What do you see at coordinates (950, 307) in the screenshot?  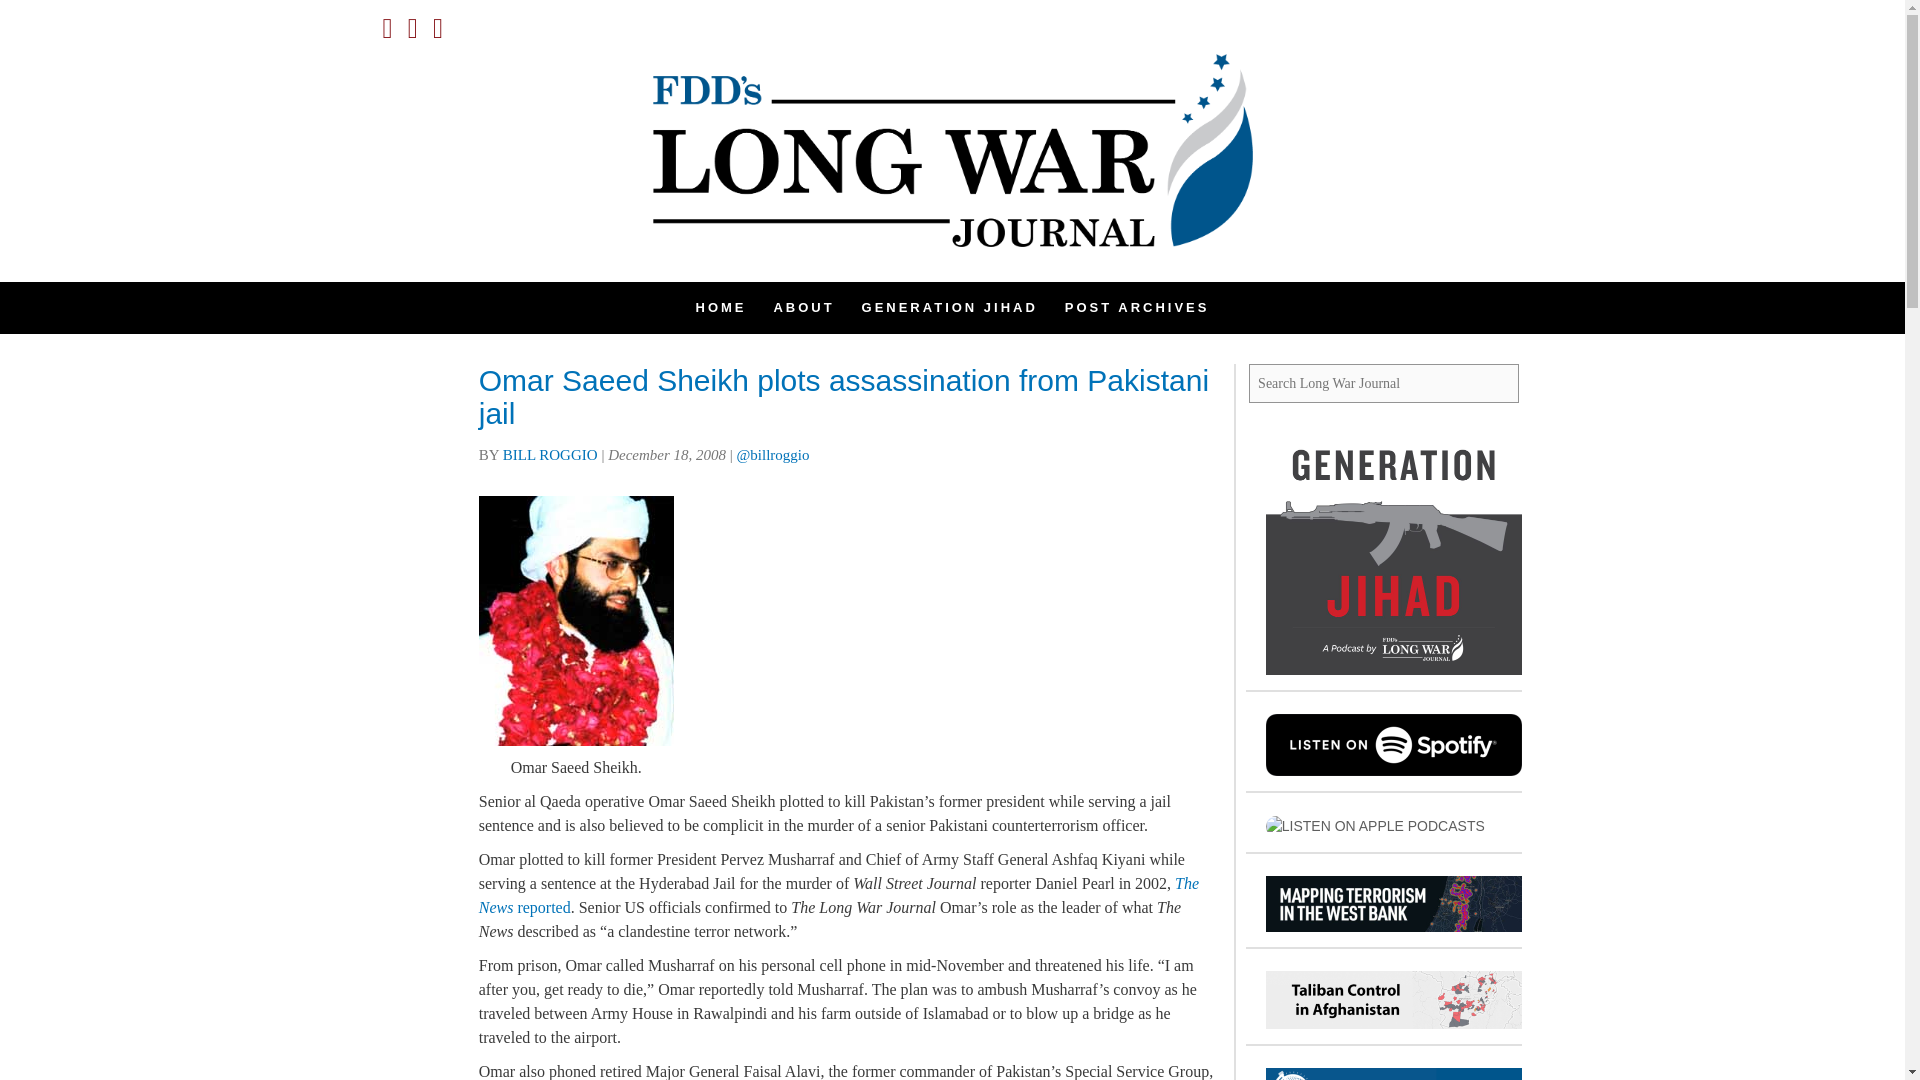 I see `GENERATION JIHAD` at bounding box center [950, 307].